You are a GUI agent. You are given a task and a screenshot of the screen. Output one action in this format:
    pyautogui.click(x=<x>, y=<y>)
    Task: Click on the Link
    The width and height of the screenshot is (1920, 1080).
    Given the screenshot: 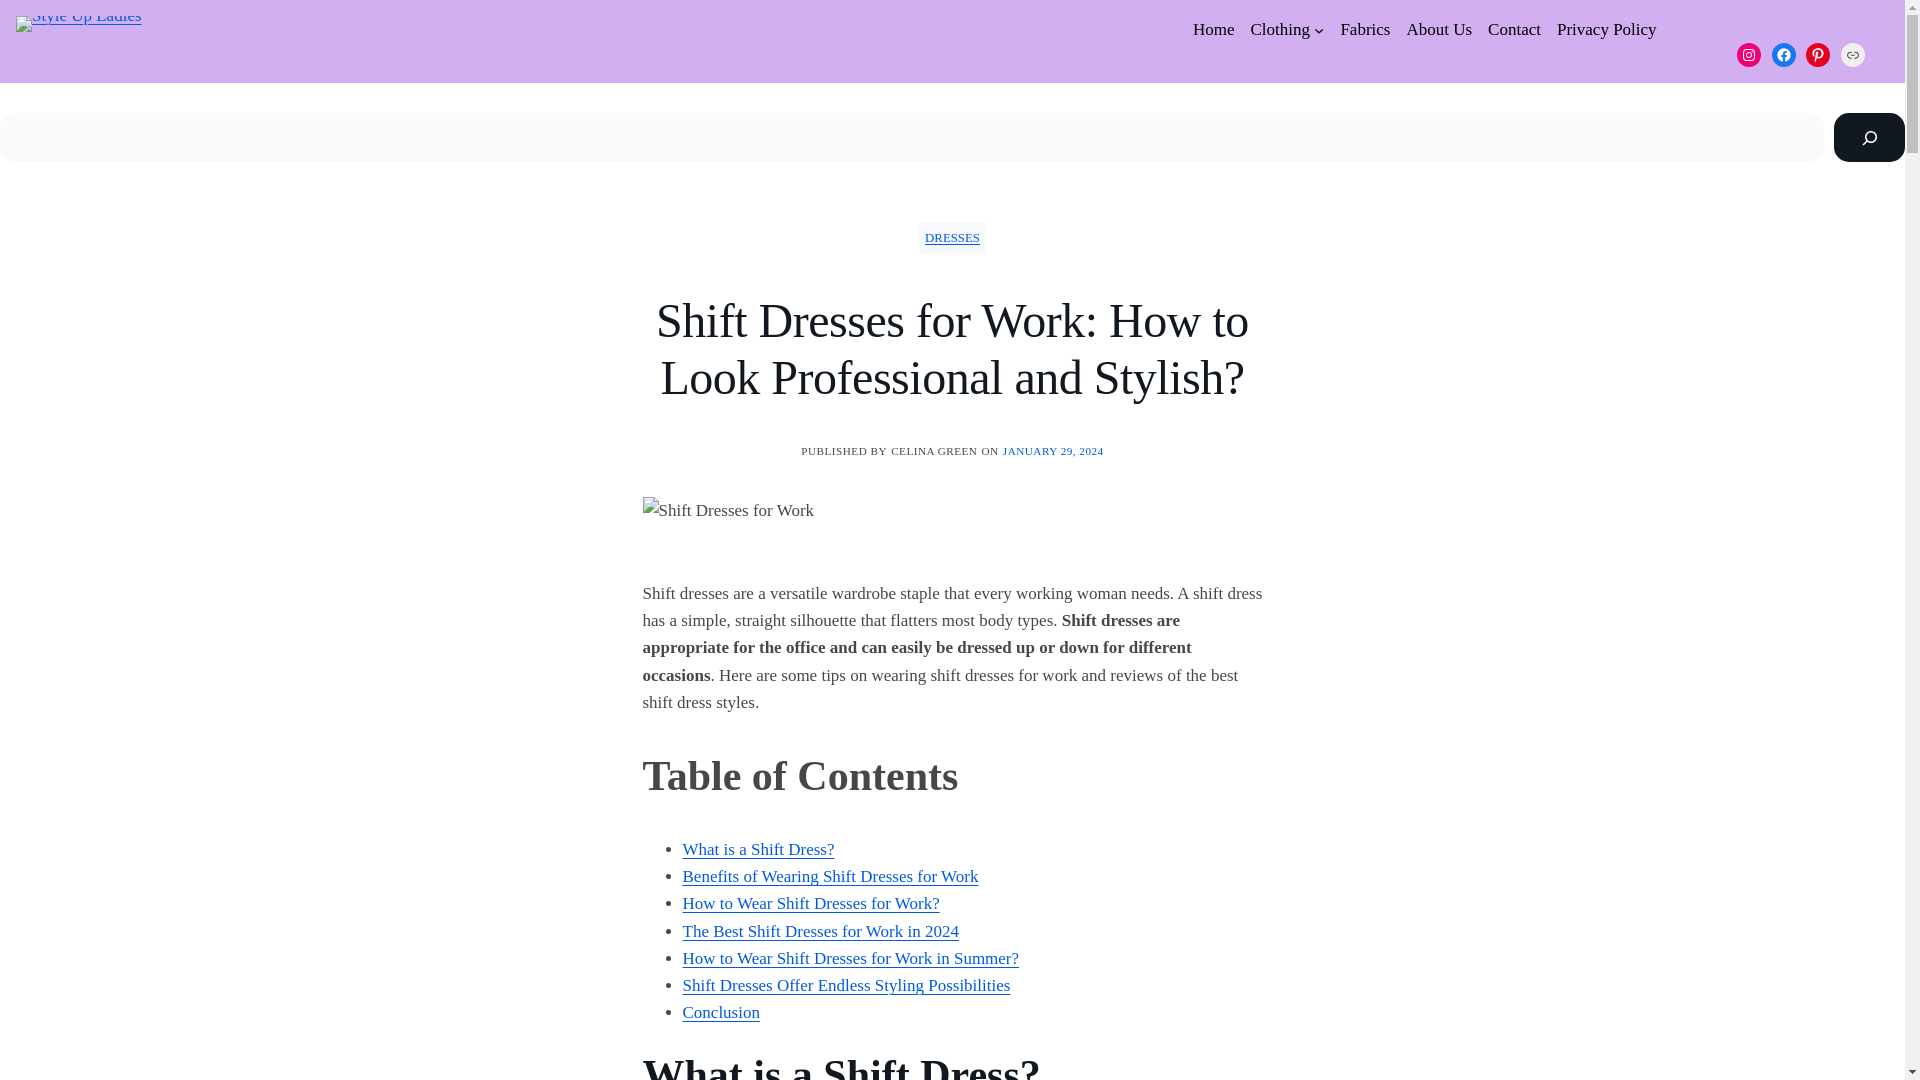 What is the action you would take?
    pyautogui.click(x=1852, y=54)
    